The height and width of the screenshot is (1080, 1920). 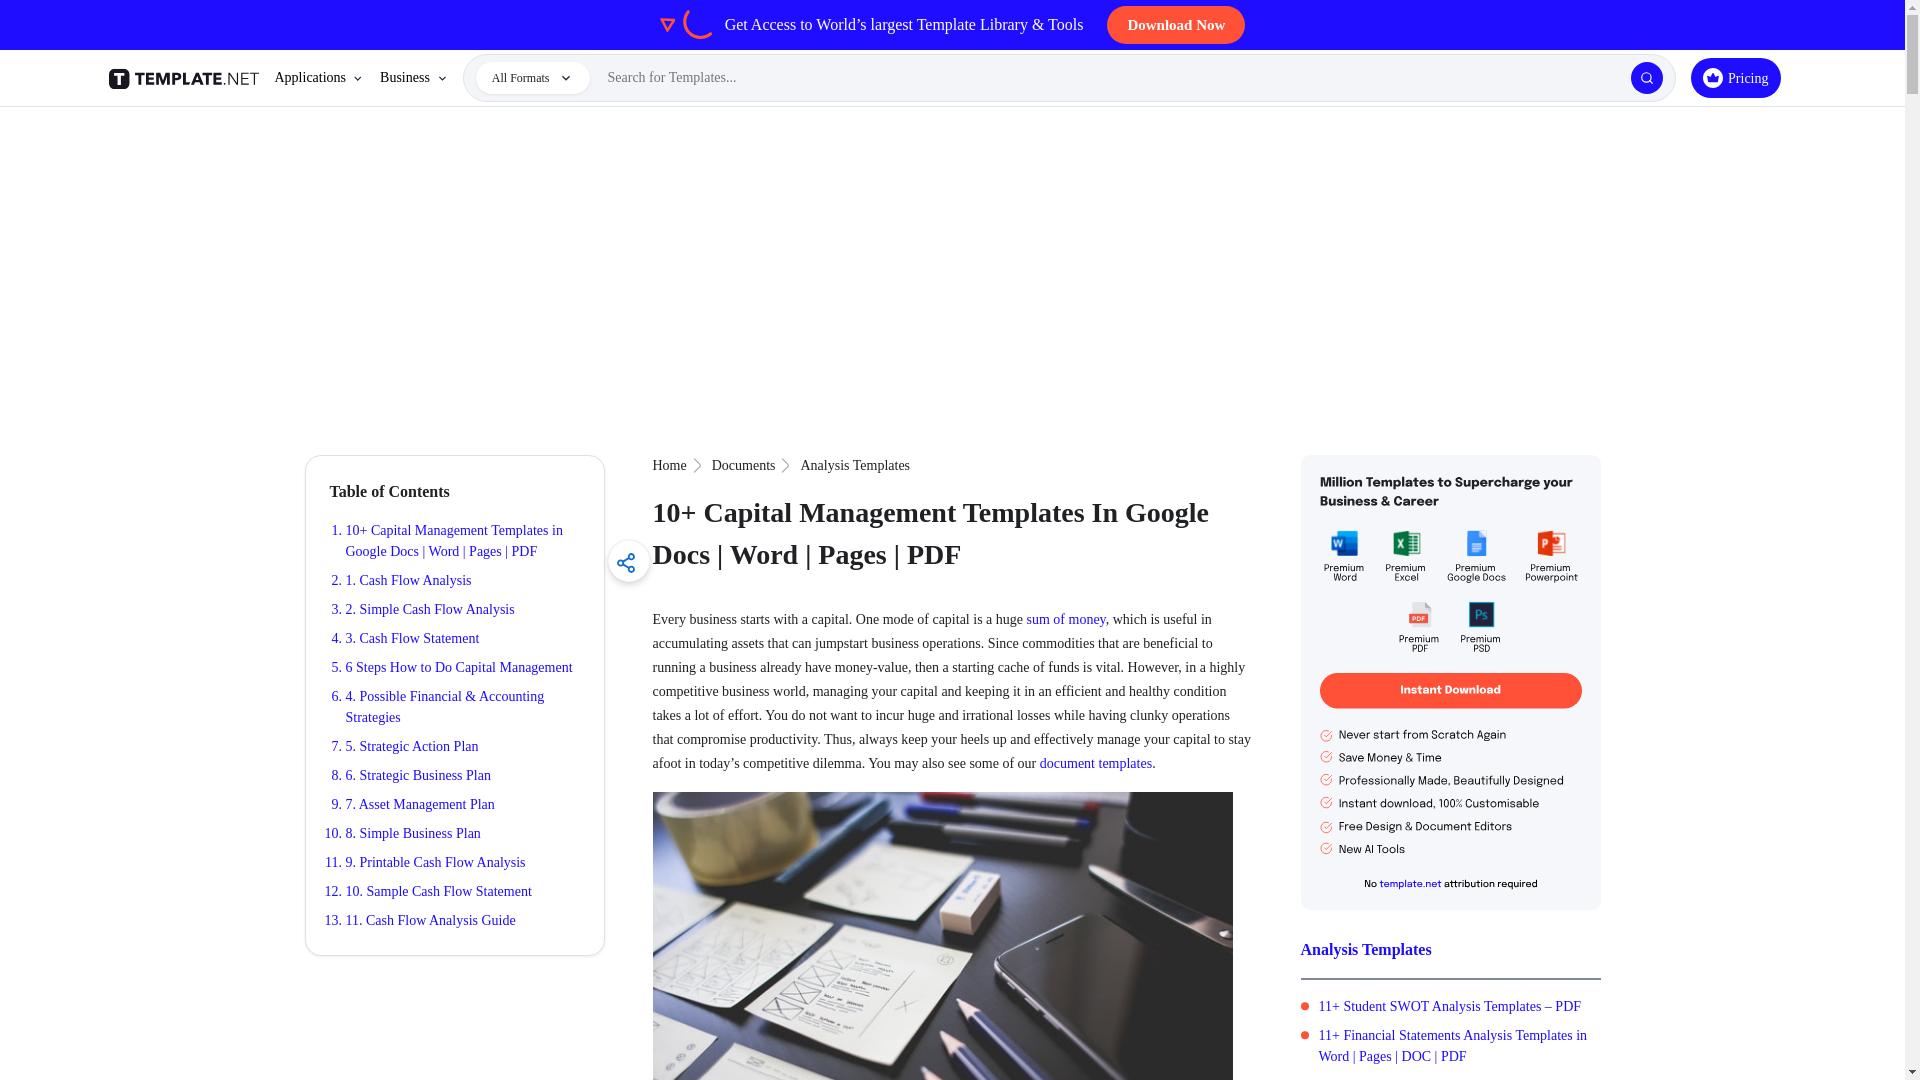 I want to click on 1. Cash Flow Analysis, so click(x=408, y=580).